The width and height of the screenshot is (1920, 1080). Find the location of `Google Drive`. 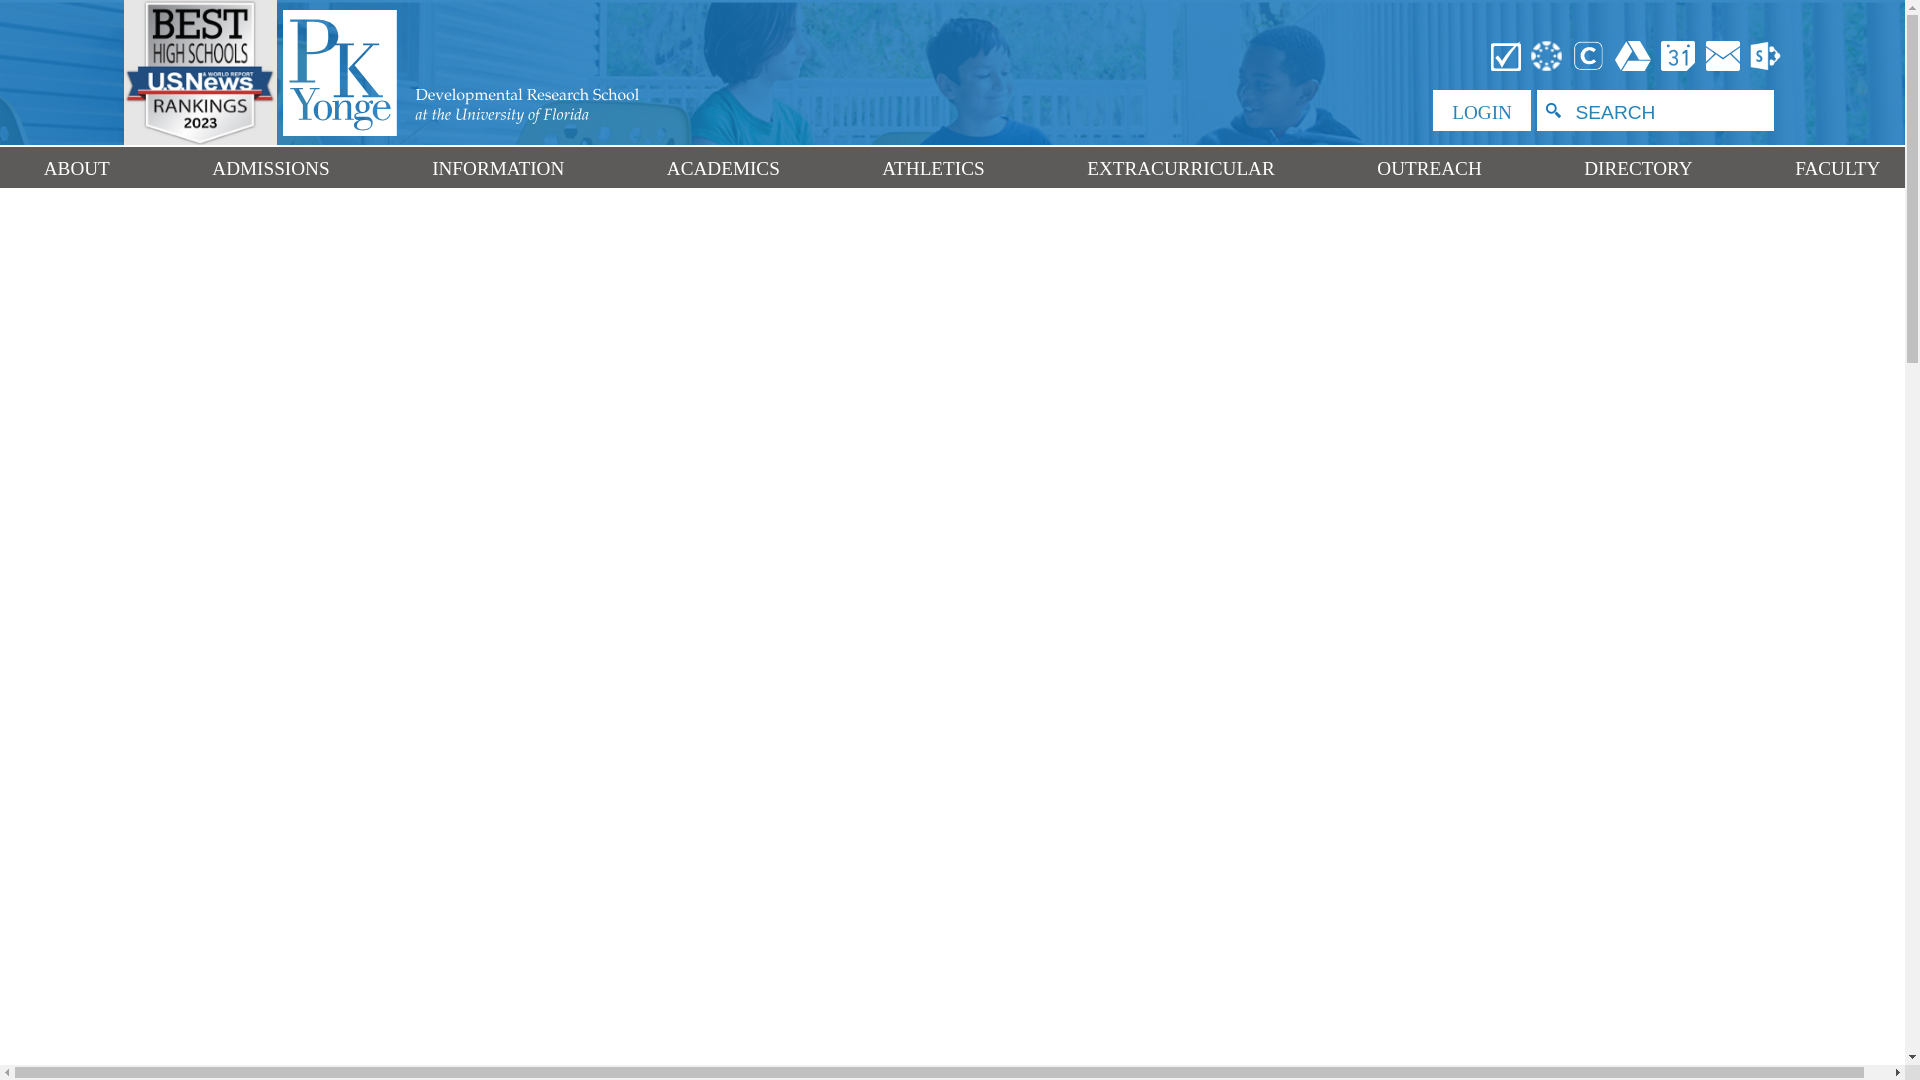

Google Drive is located at coordinates (1633, 54).